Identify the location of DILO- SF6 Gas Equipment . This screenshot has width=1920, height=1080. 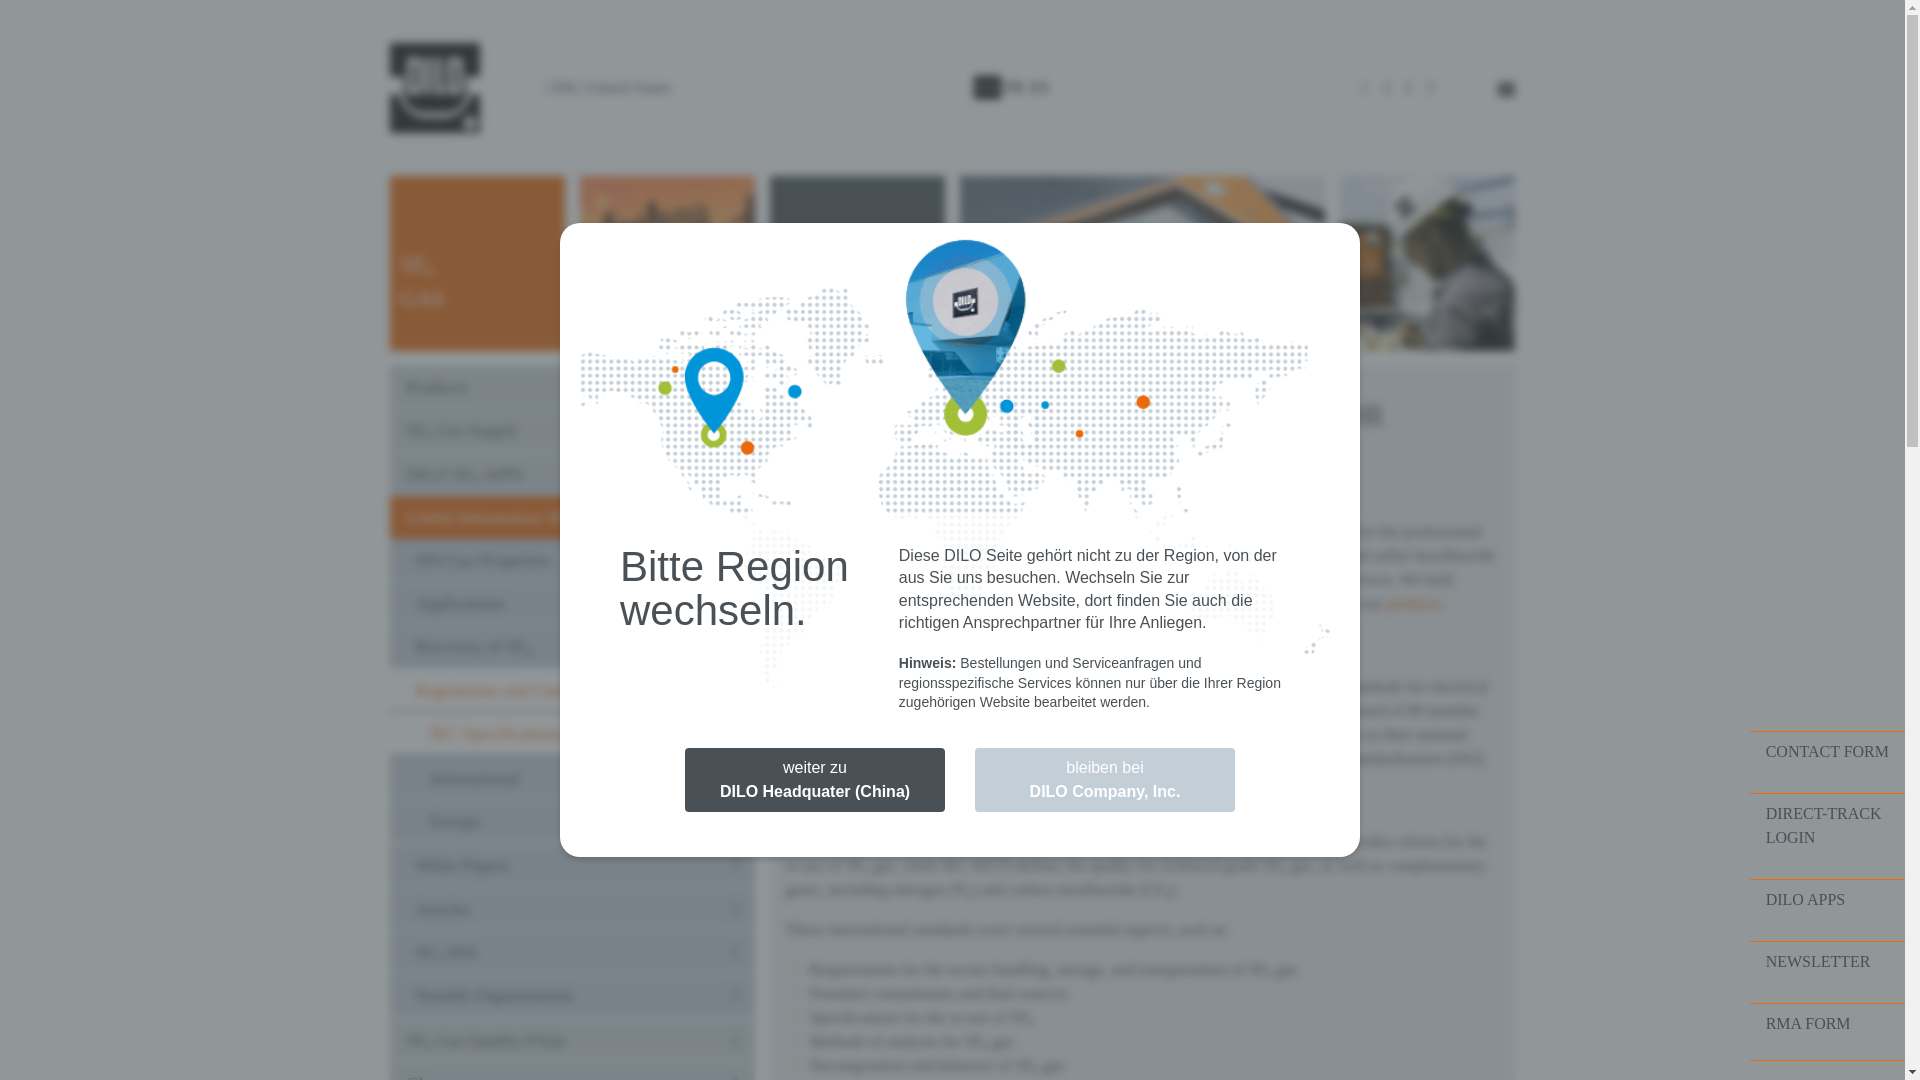
(666, 264).